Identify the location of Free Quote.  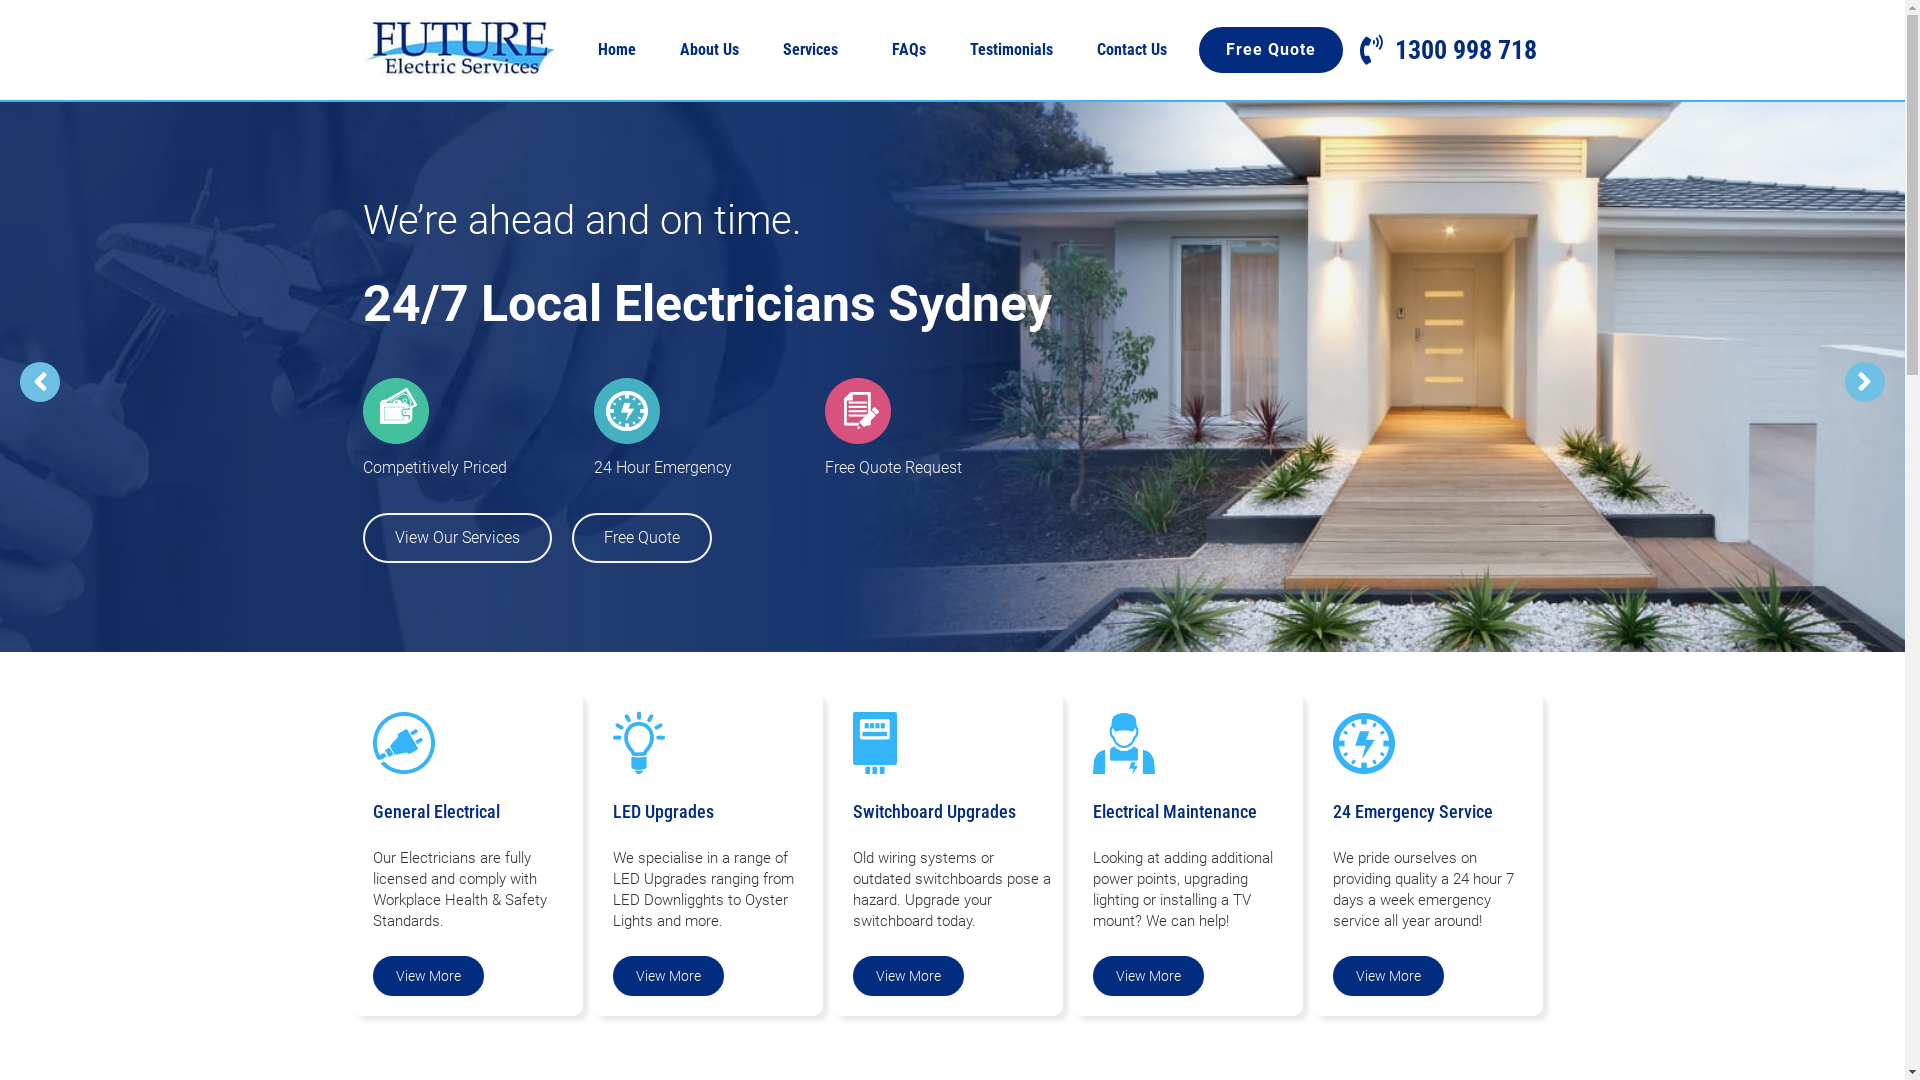
(1270, 50).